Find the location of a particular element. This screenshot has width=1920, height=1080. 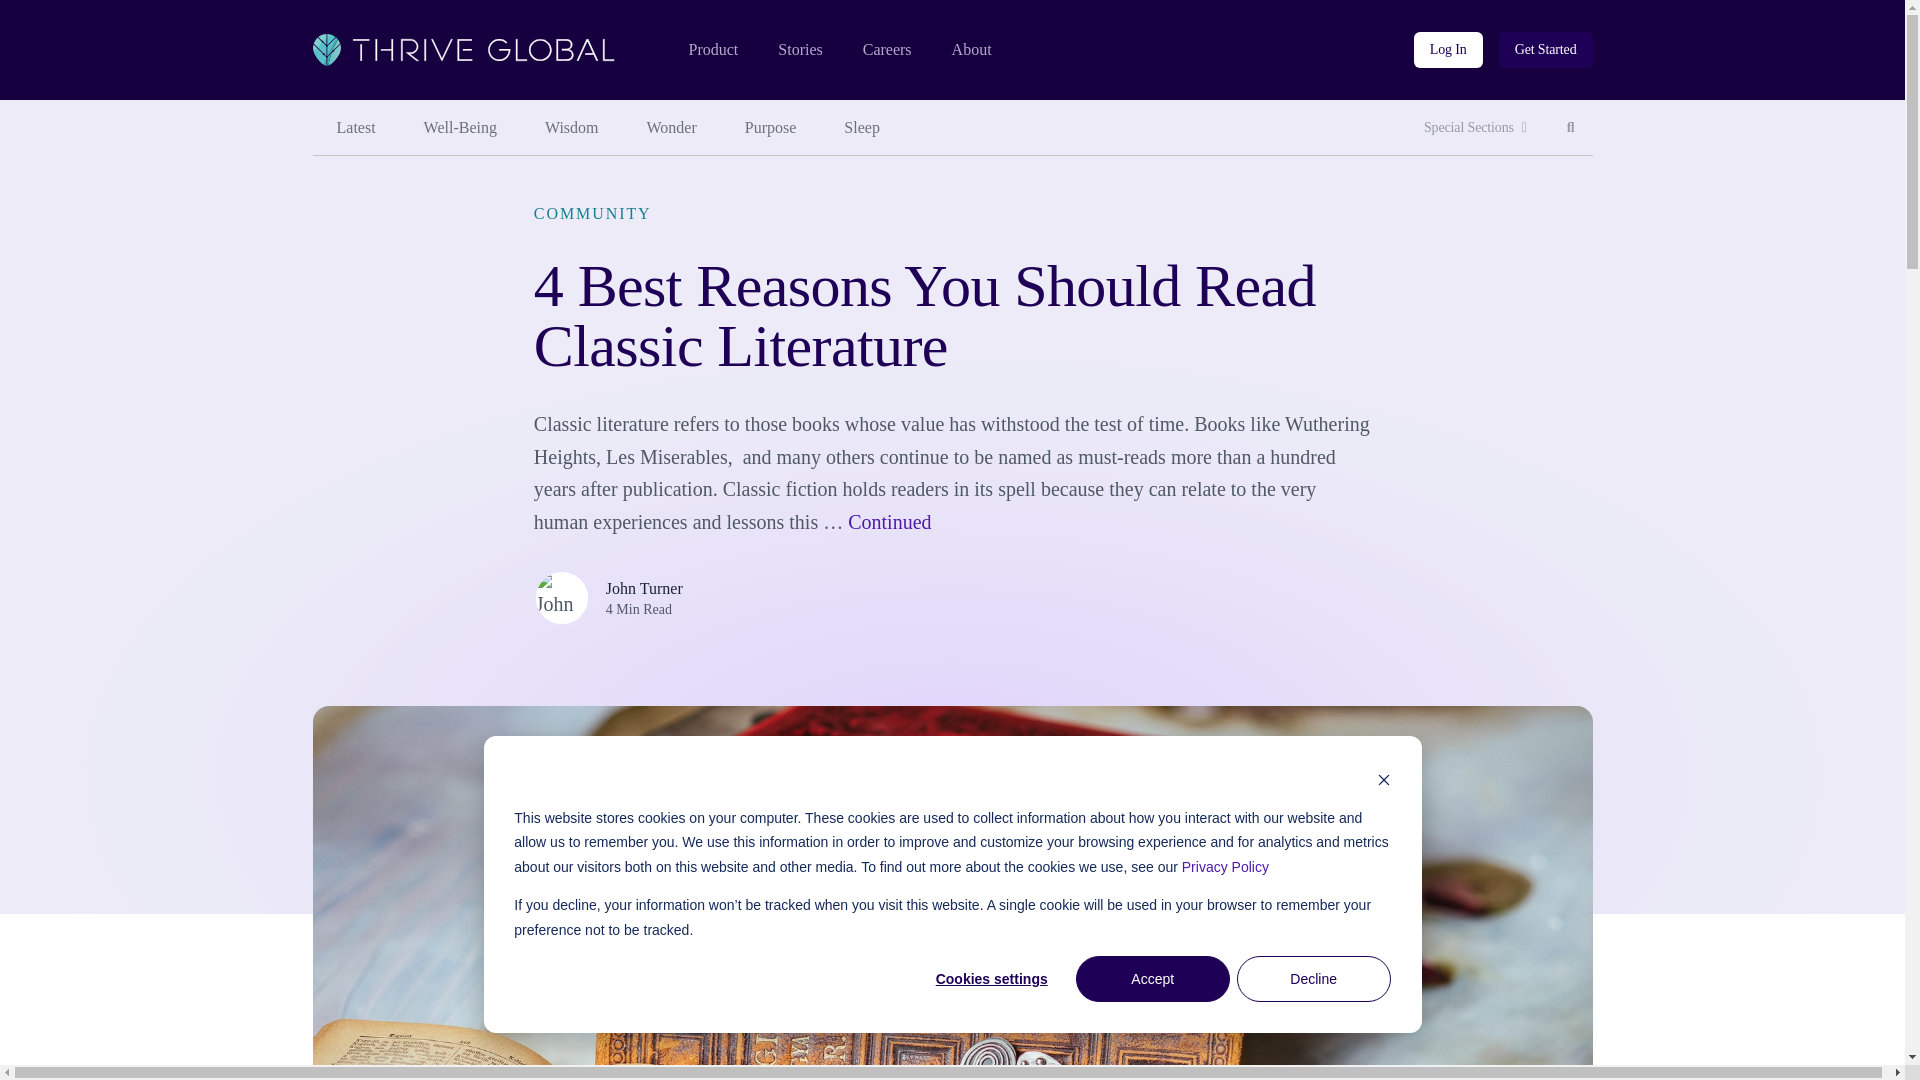

Stories is located at coordinates (799, 50).